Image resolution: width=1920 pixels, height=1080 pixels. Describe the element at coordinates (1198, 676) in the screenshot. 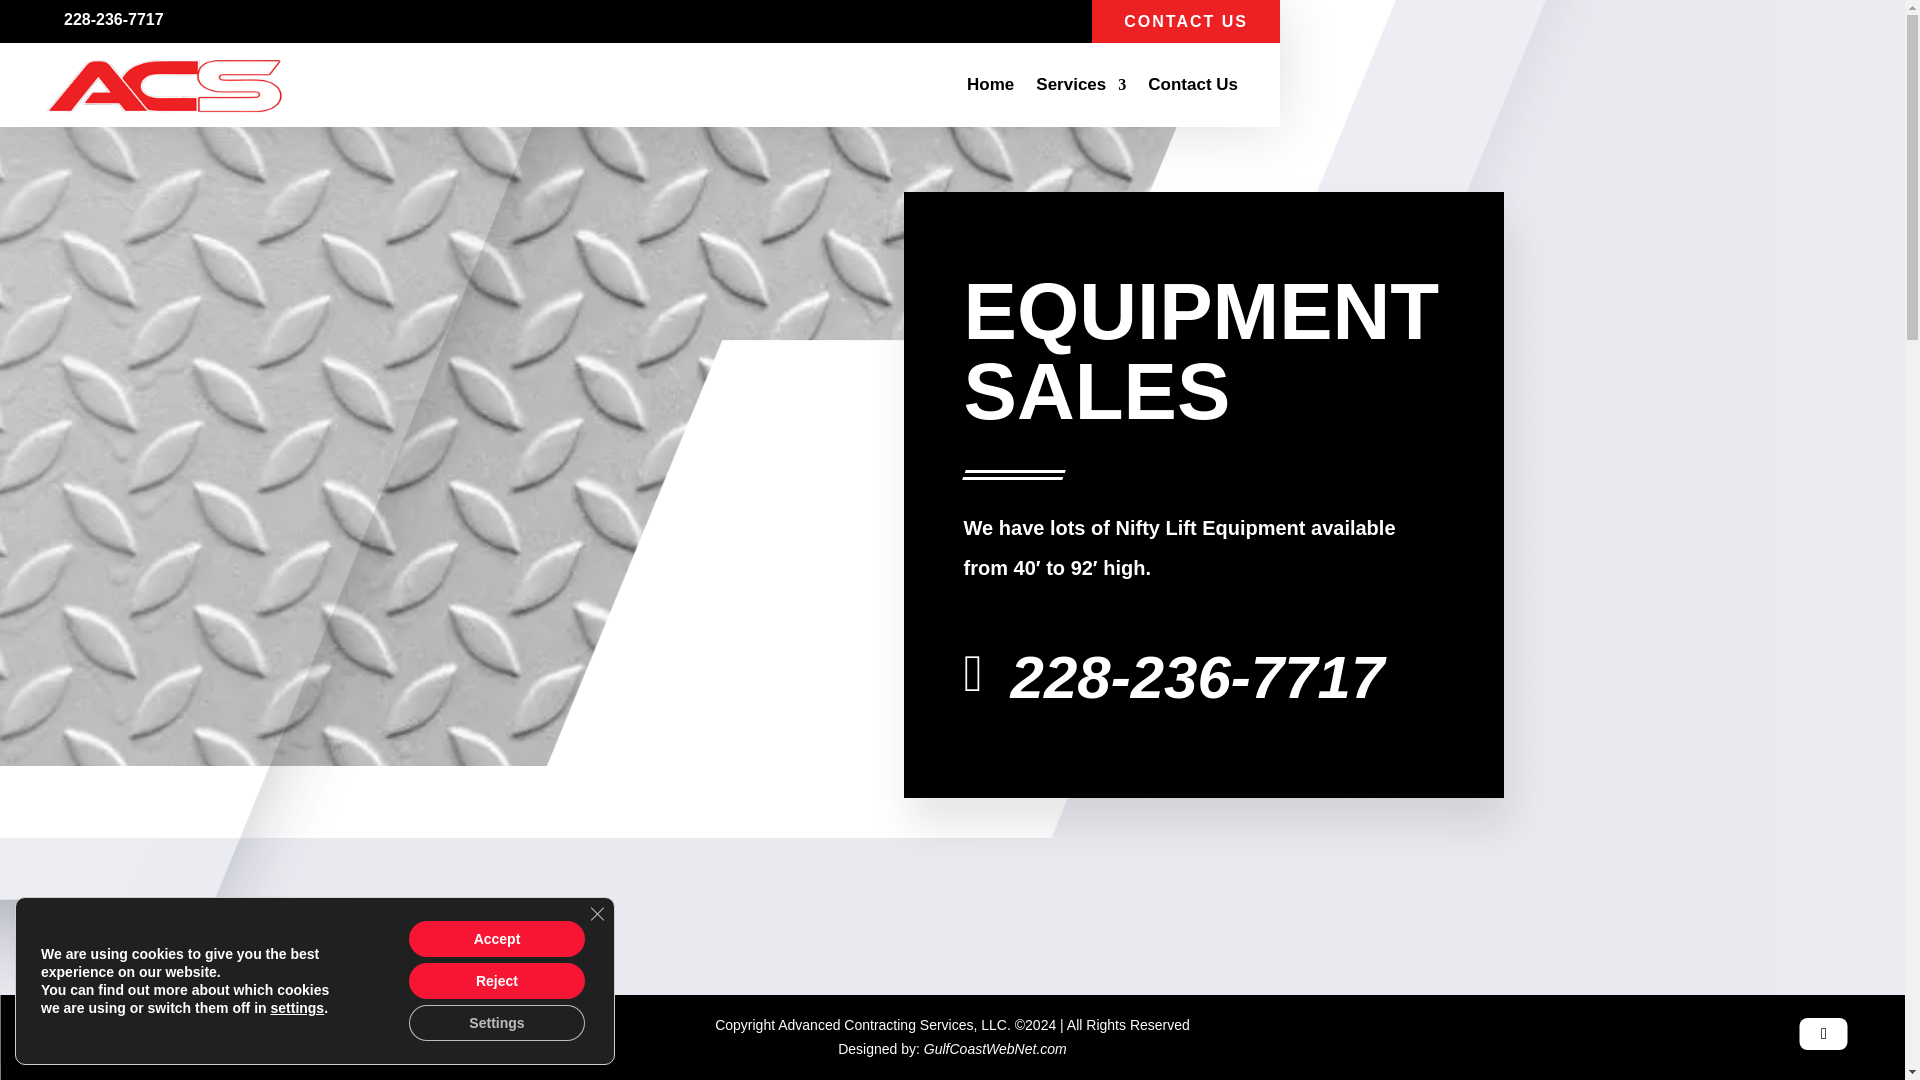

I see `228-236-7717` at that location.